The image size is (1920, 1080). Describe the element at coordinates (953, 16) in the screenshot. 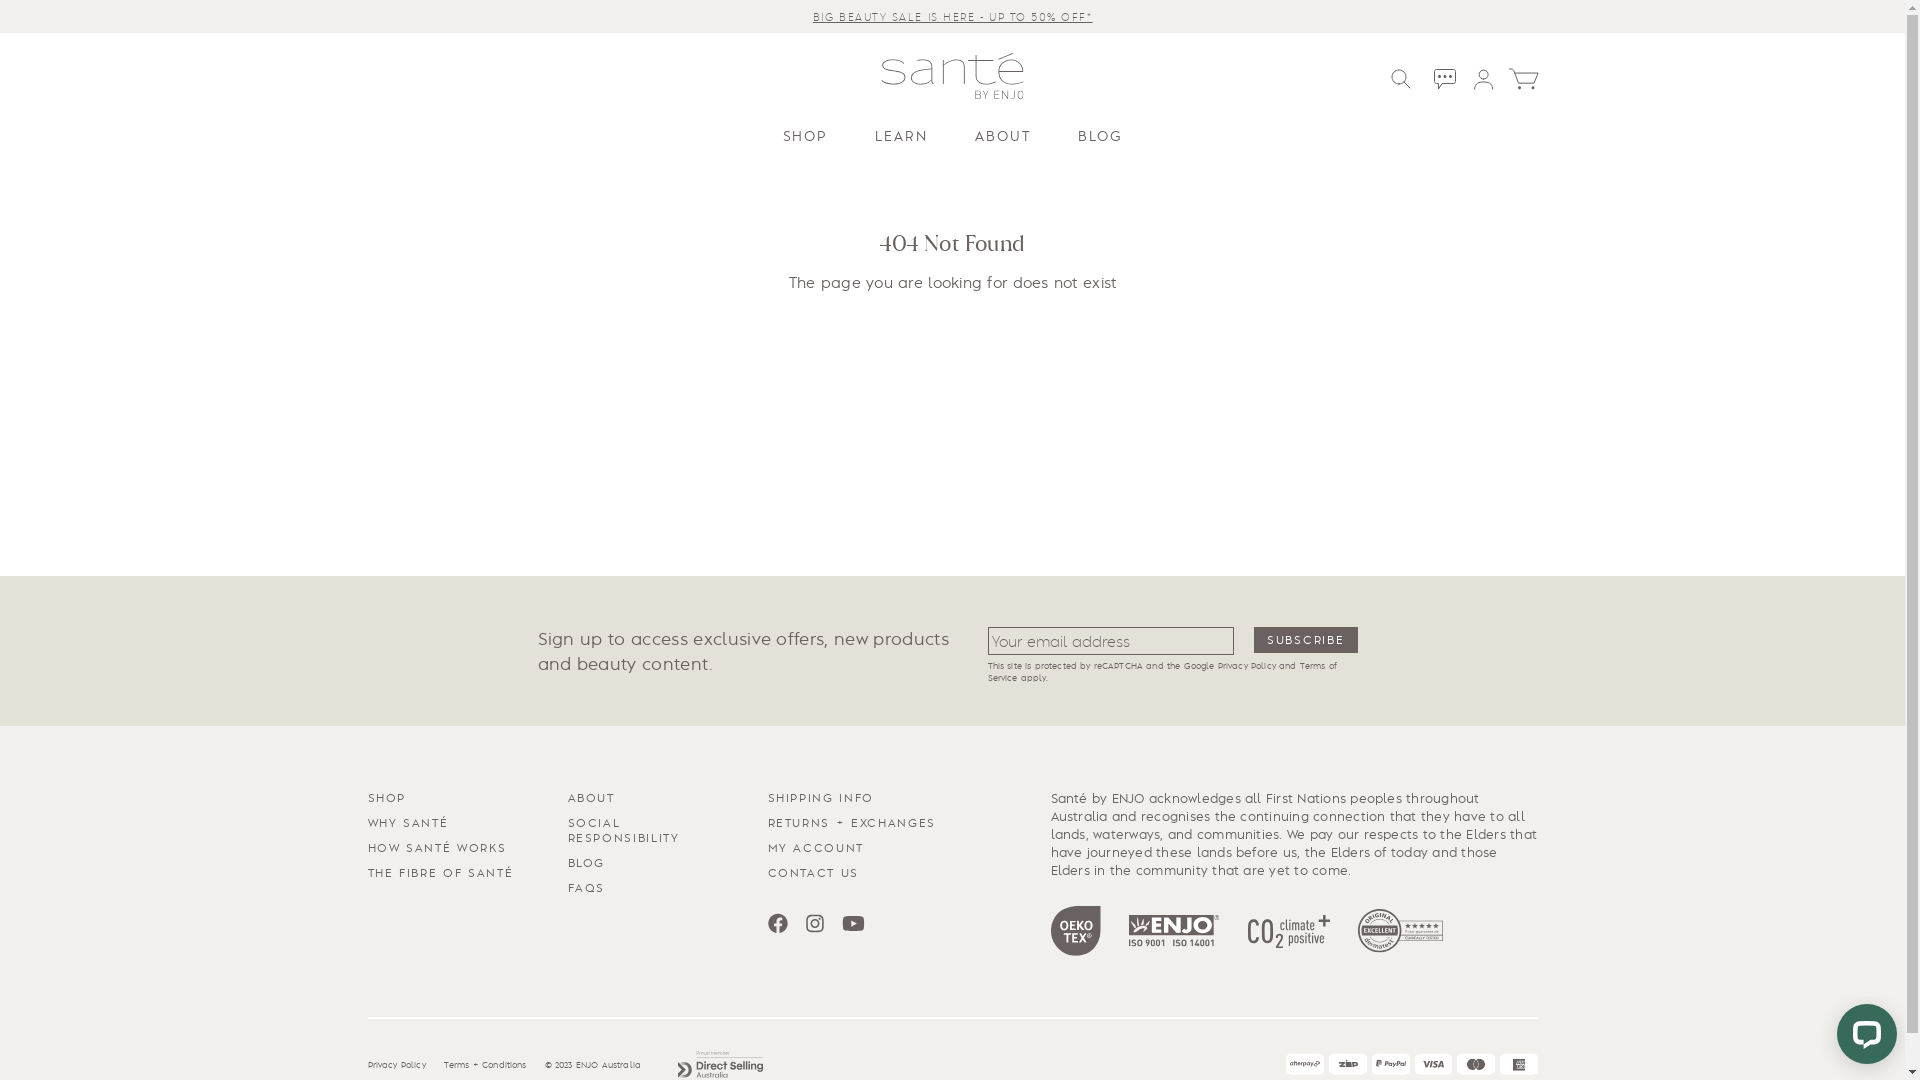

I see `BIG BEAUTY SALE IS HERE - UP TO 50% OFF*` at that location.